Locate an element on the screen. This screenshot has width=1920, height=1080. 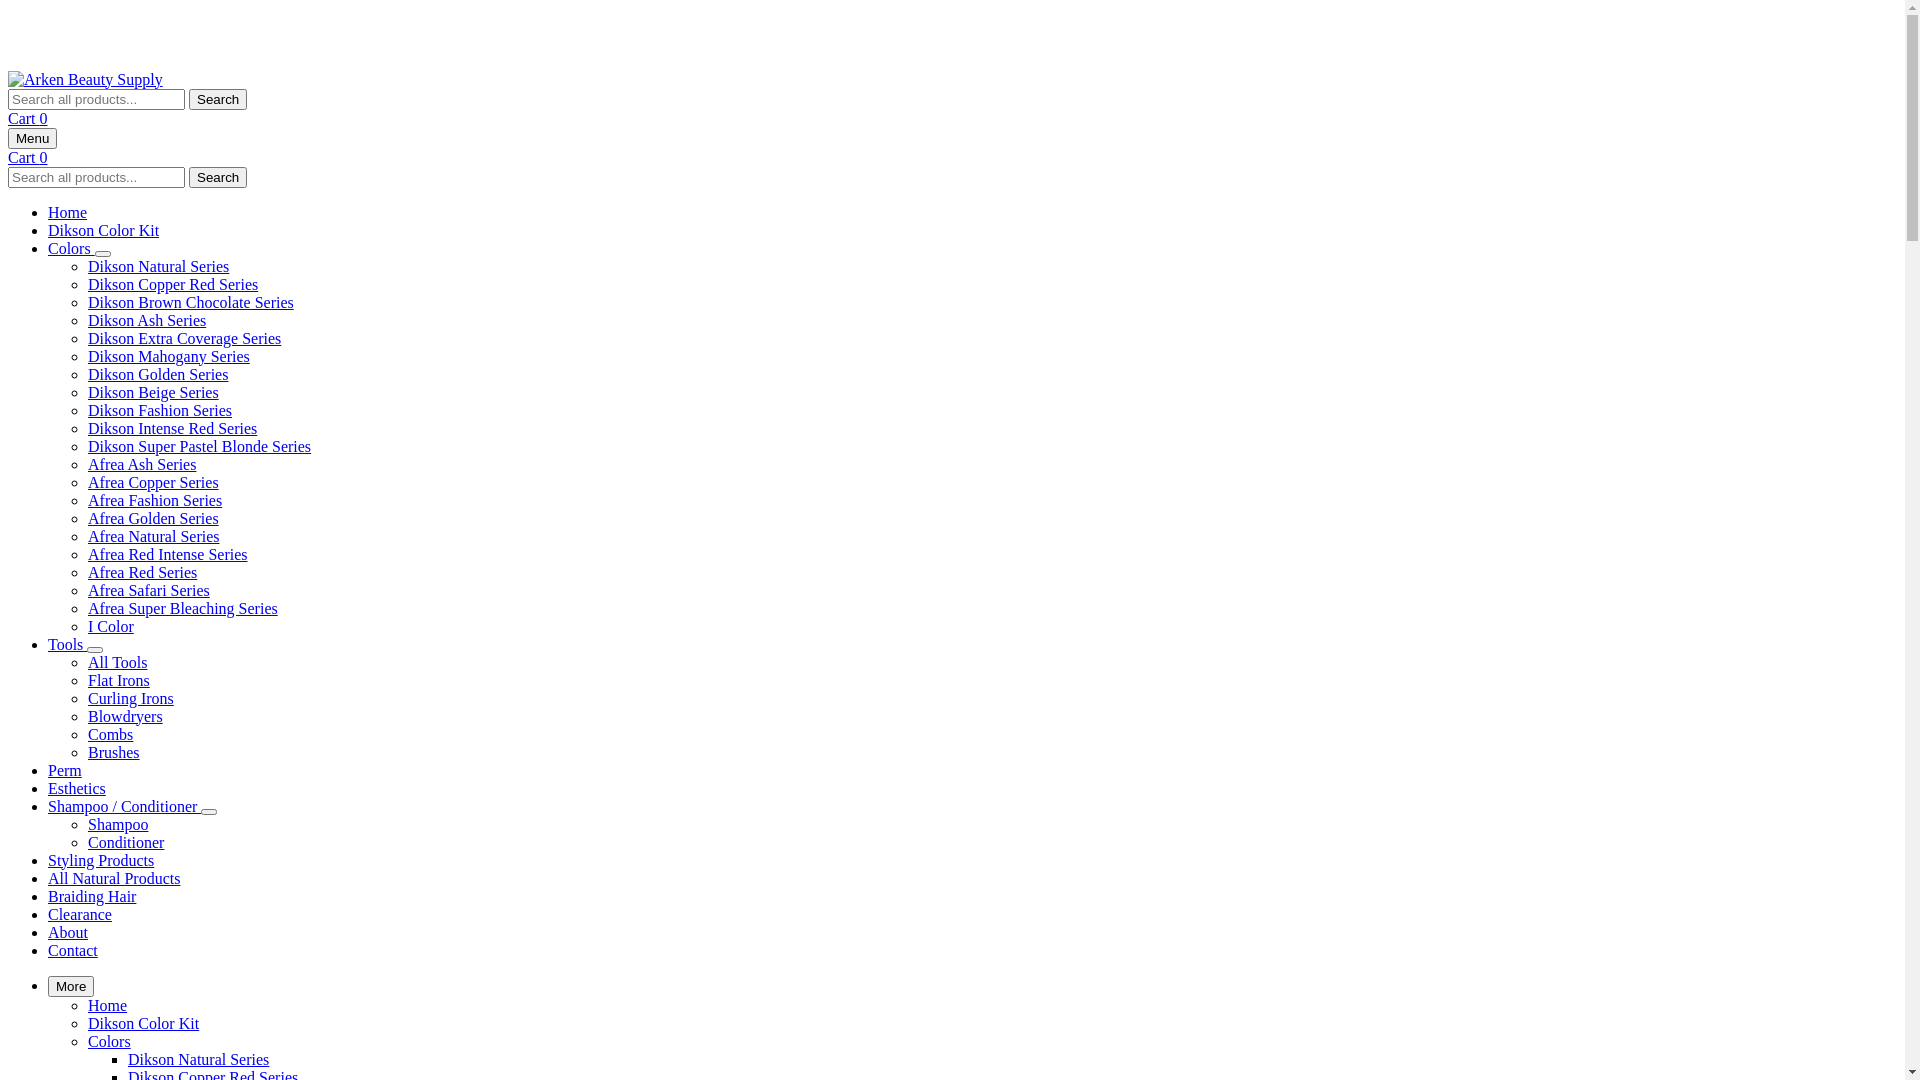
Cart 0 is located at coordinates (28, 156).